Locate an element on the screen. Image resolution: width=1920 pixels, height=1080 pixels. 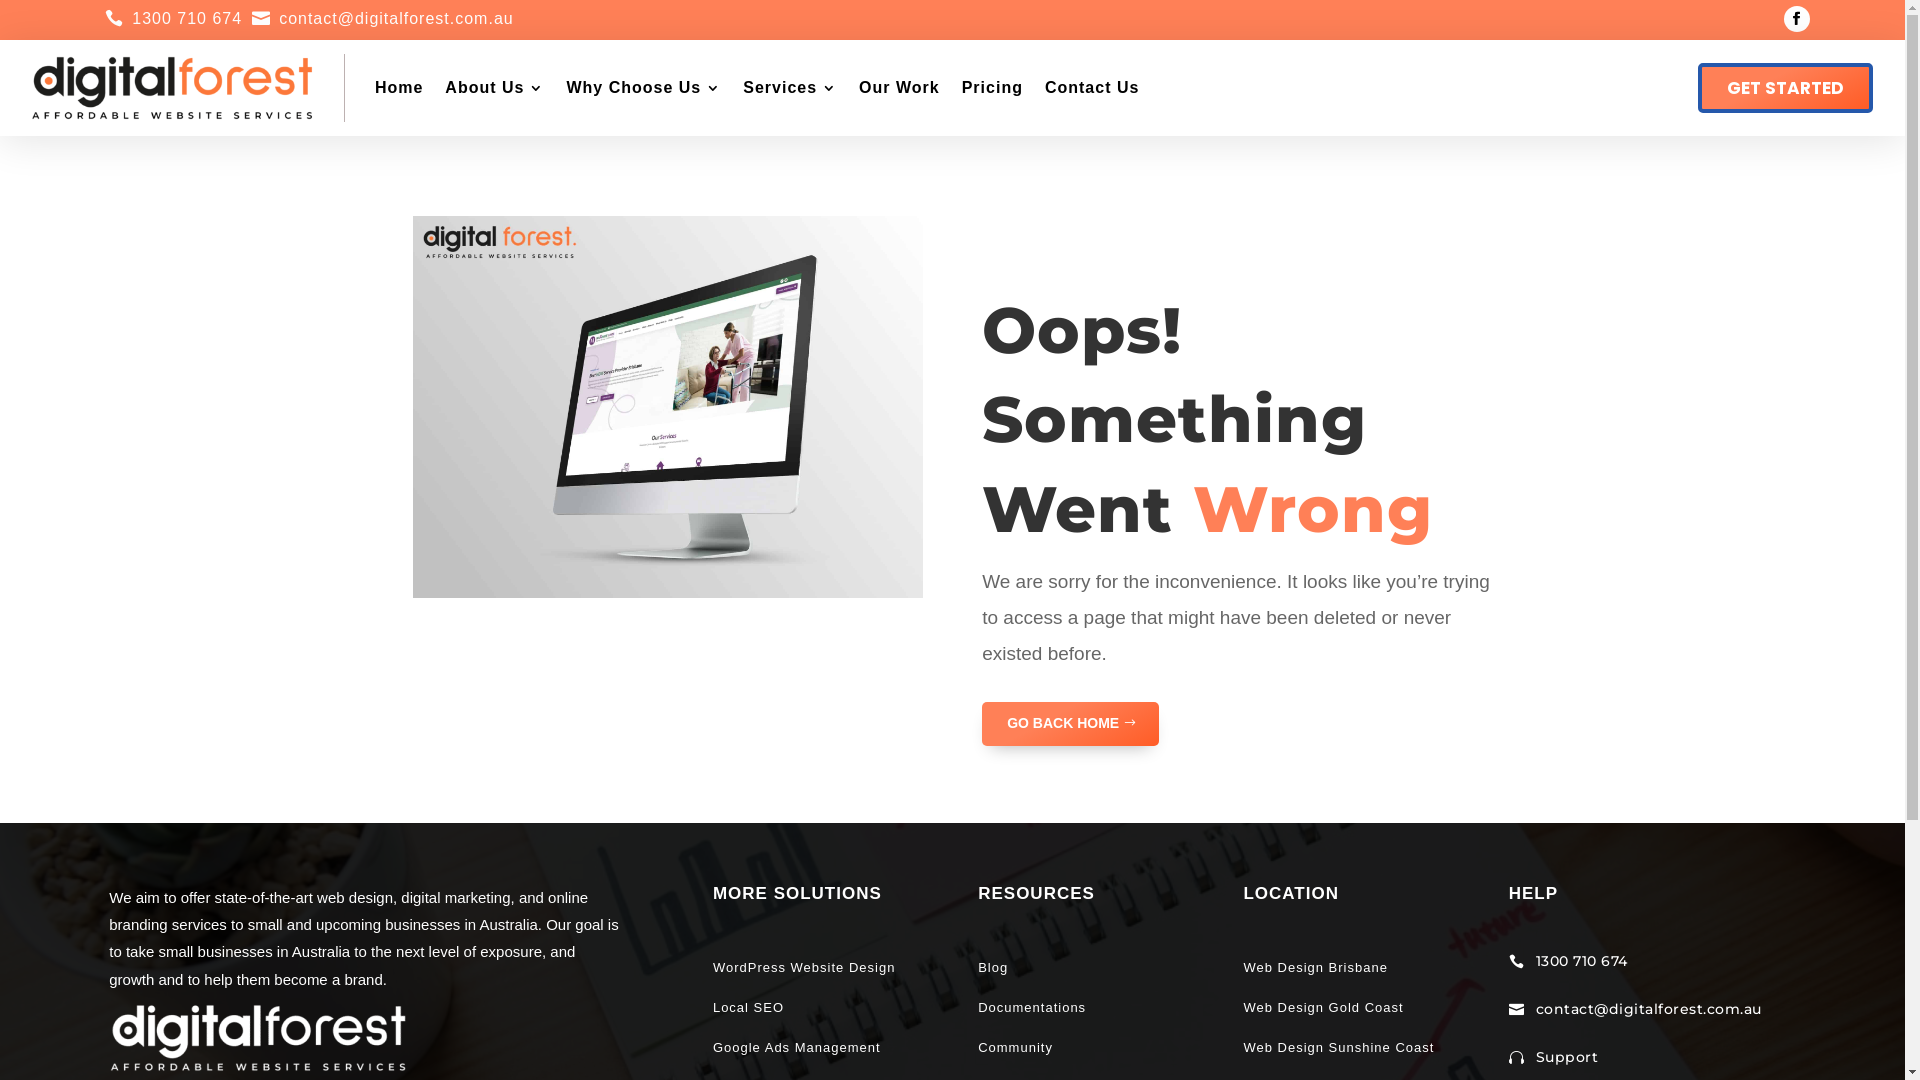
Local SEO is located at coordinates (748, 1008).